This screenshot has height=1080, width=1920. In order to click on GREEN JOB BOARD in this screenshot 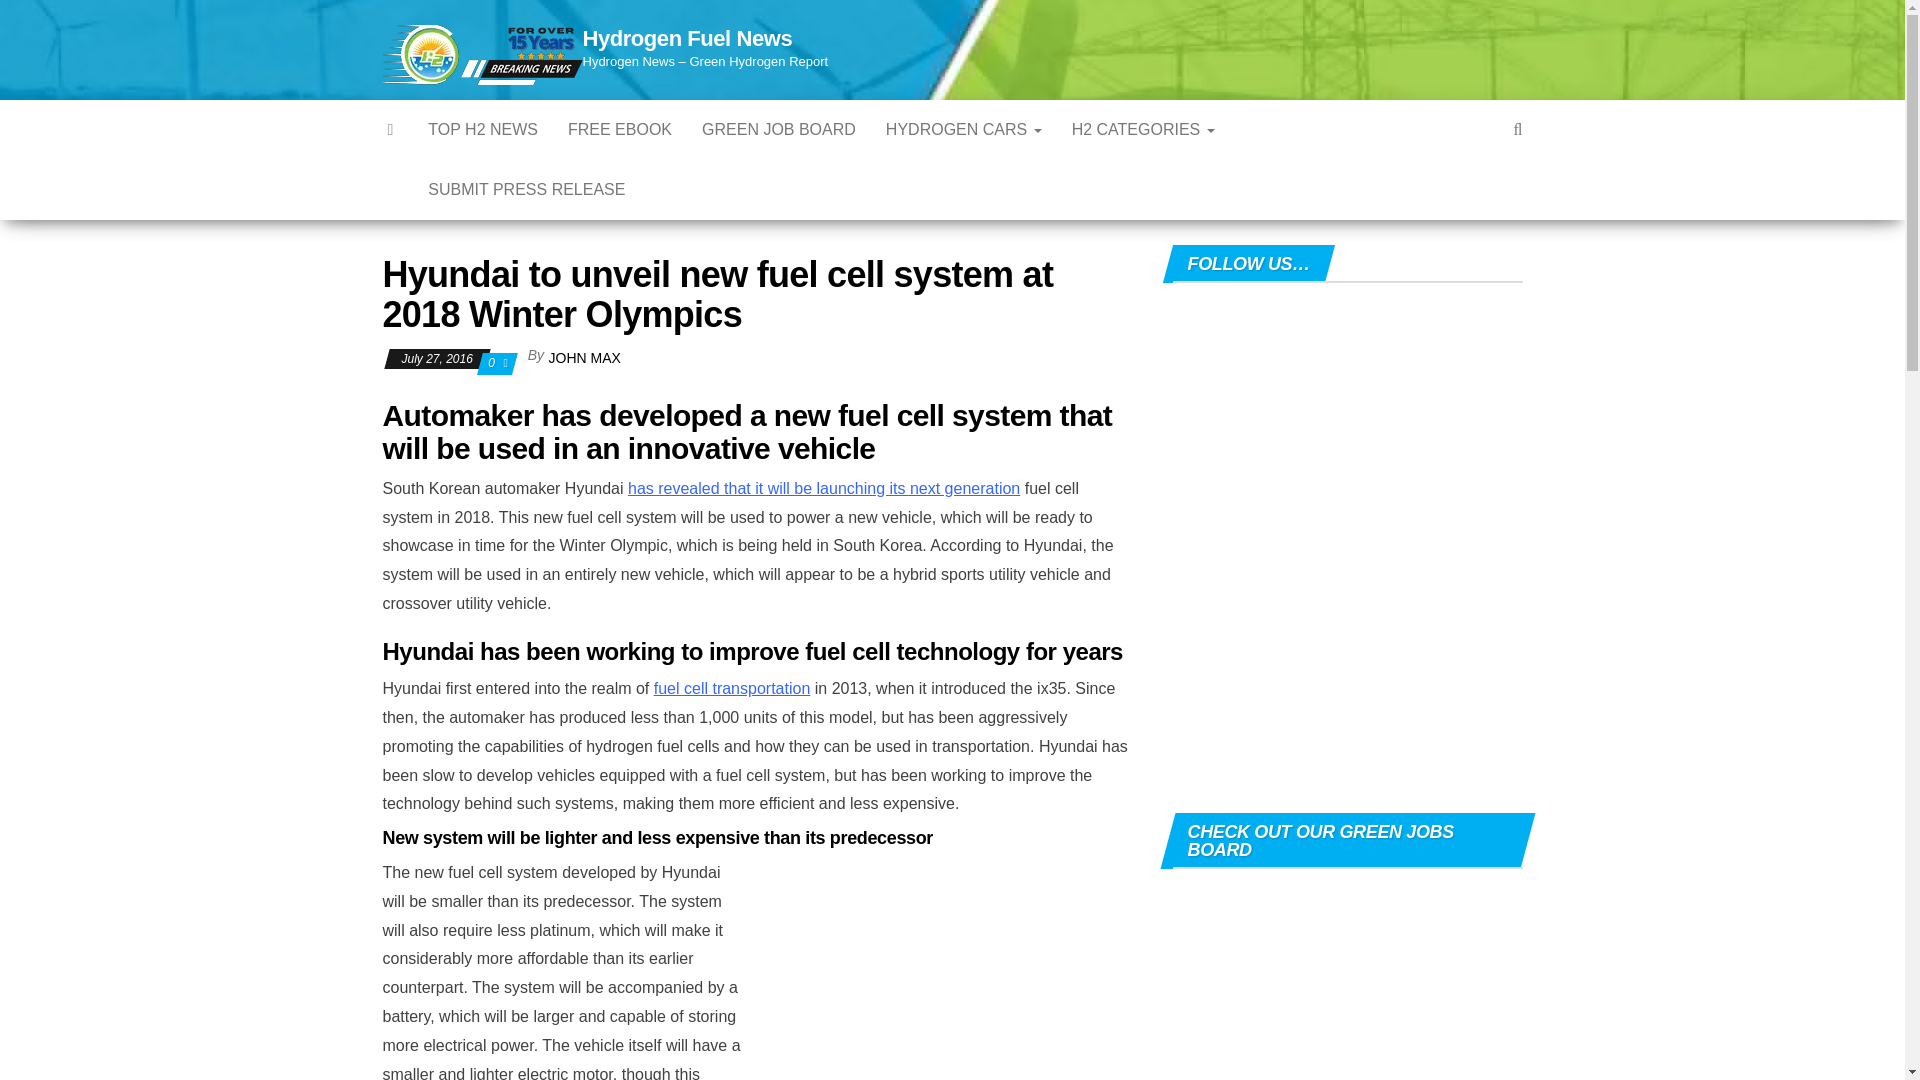, I will do `click(779, 130)`.